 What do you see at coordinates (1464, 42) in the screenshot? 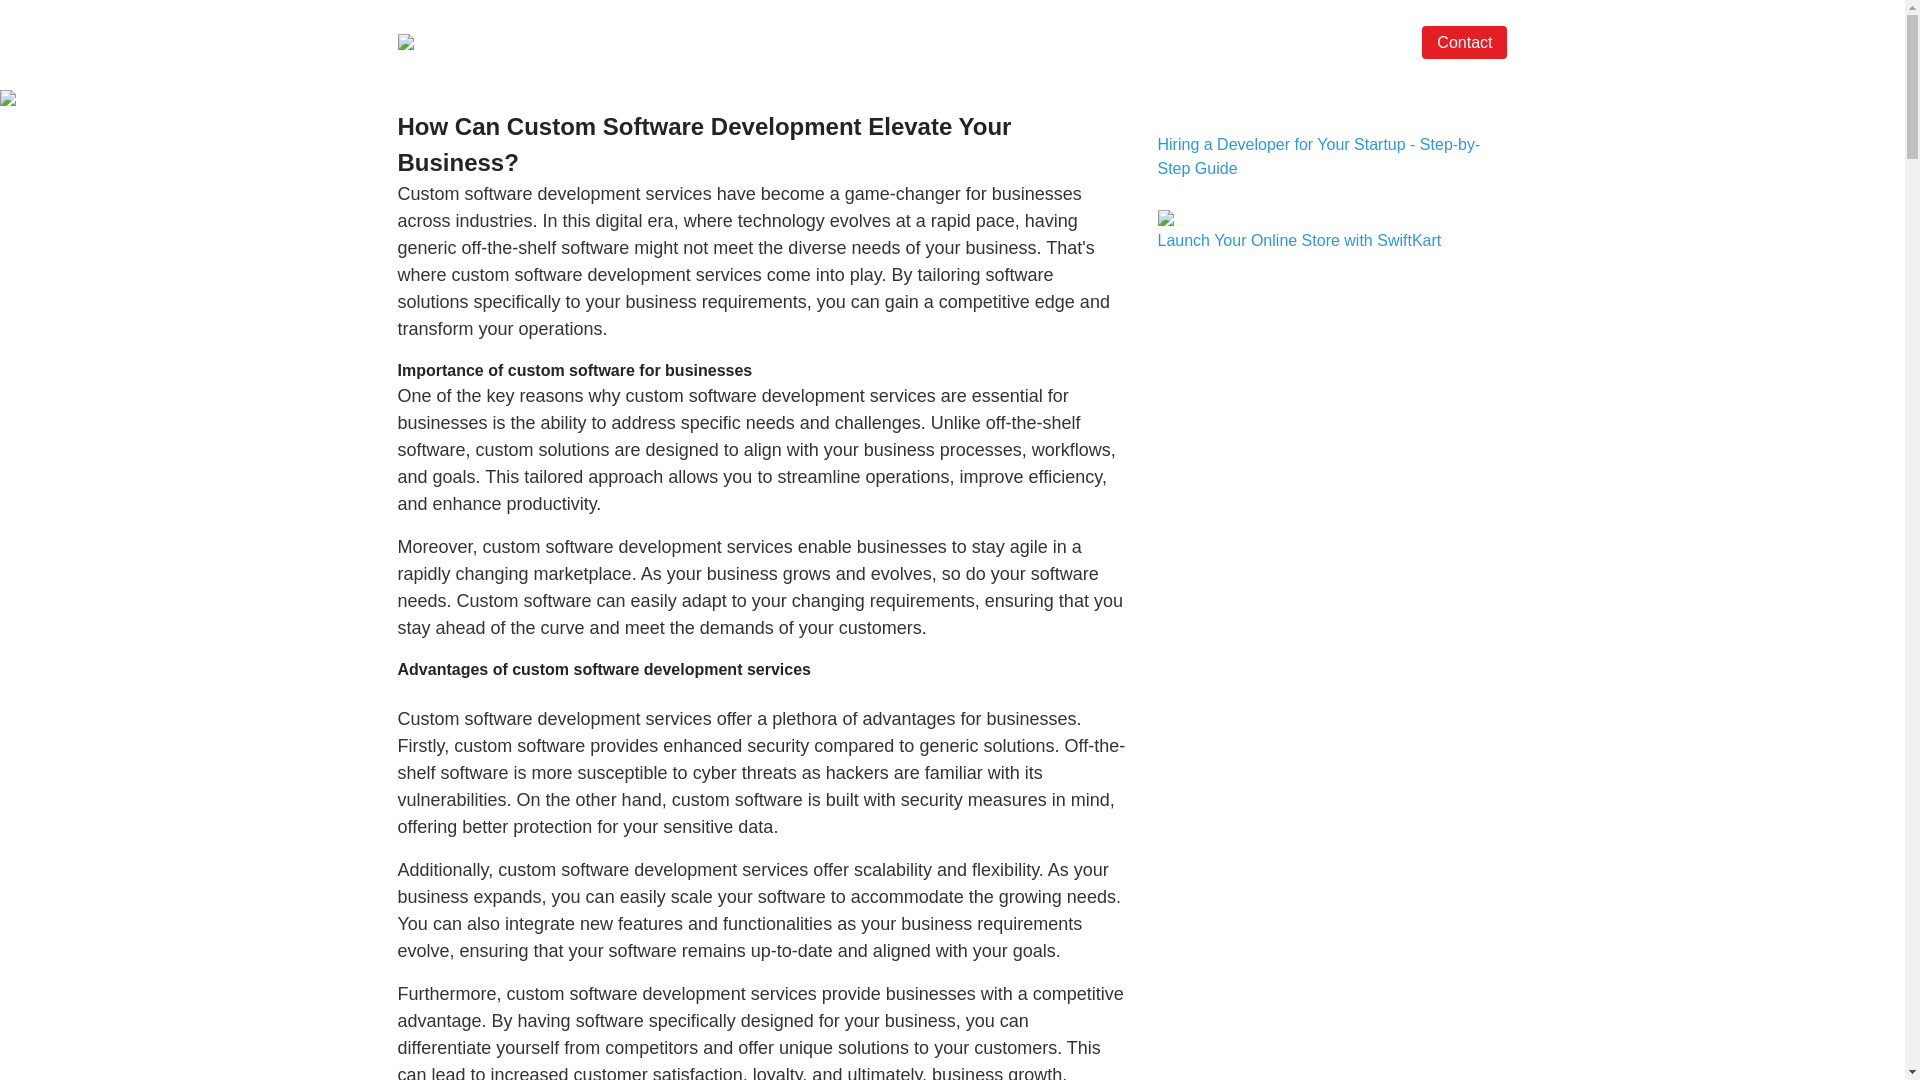
I see `Contact` at bounding box center [1464, 42].